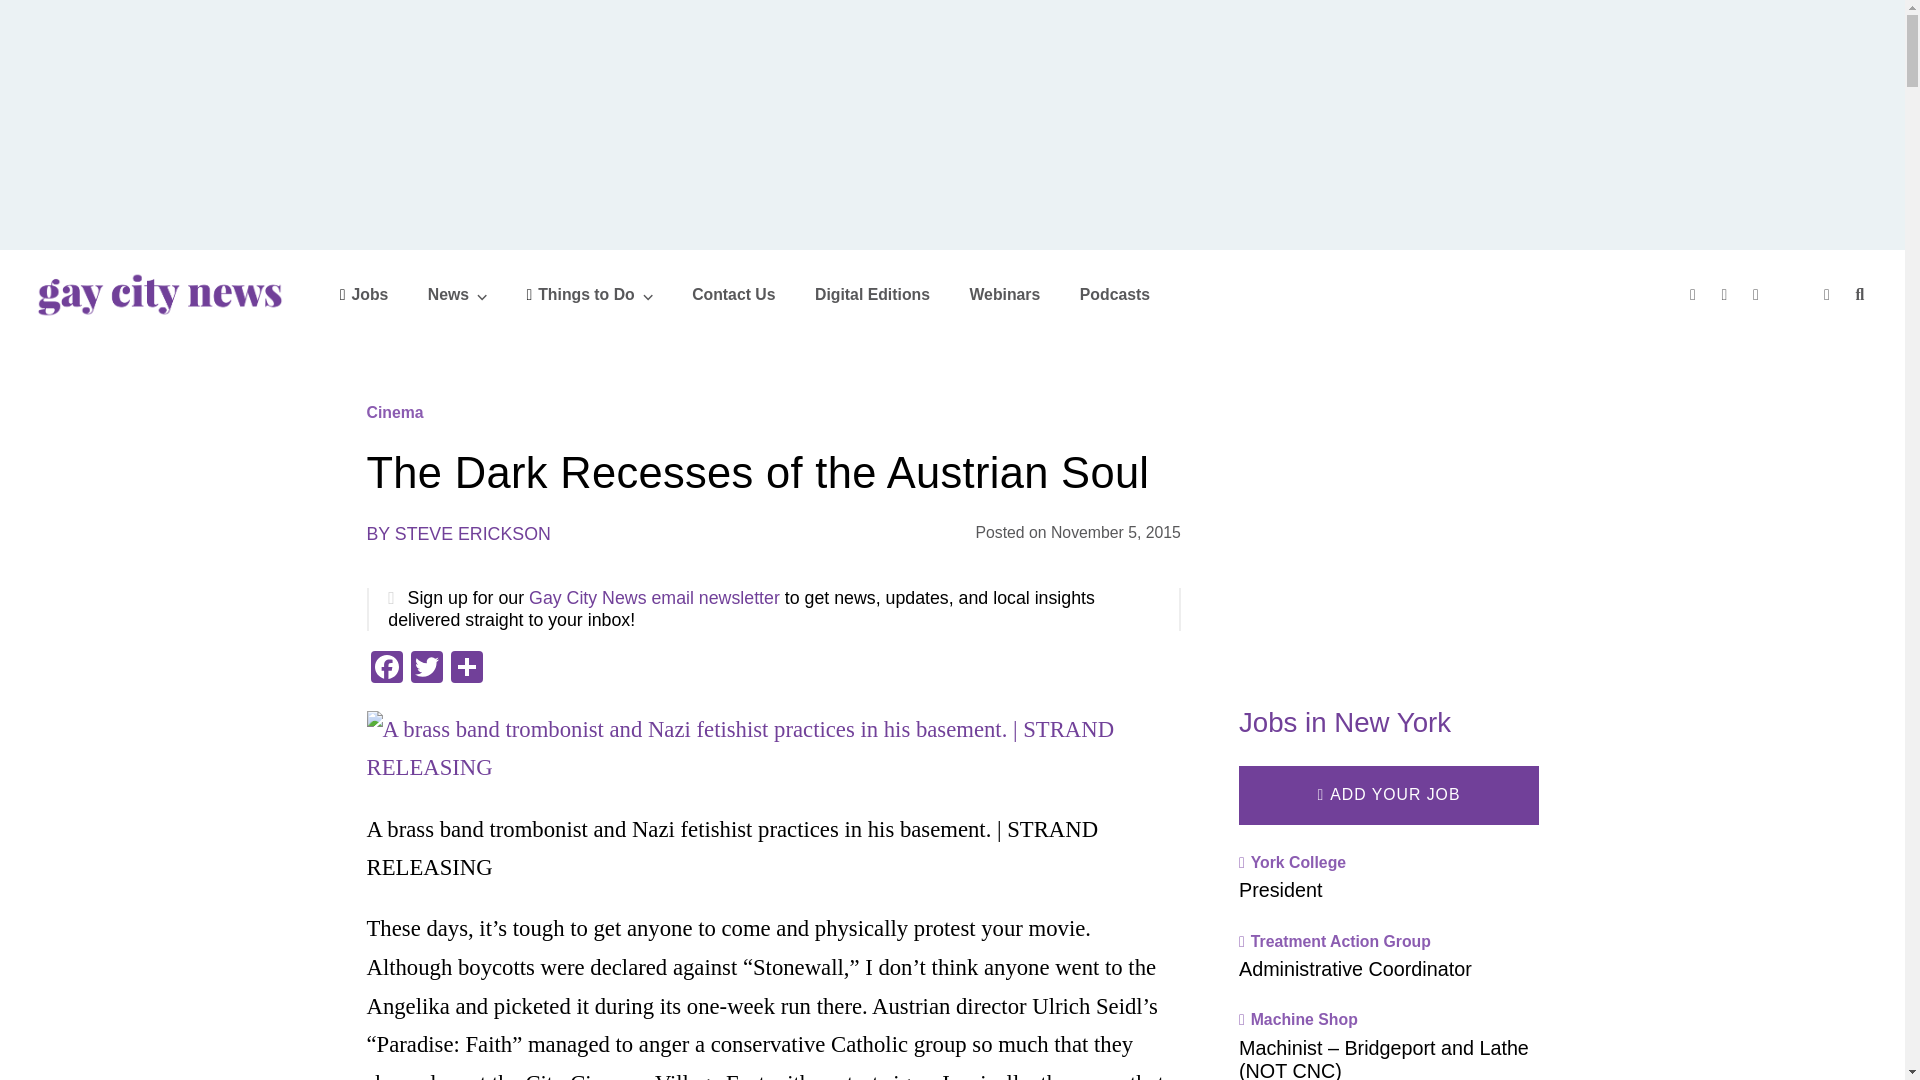  Describe the element at coordinates (733, 294) in the screenshot. I see `Contact Us` at that location.